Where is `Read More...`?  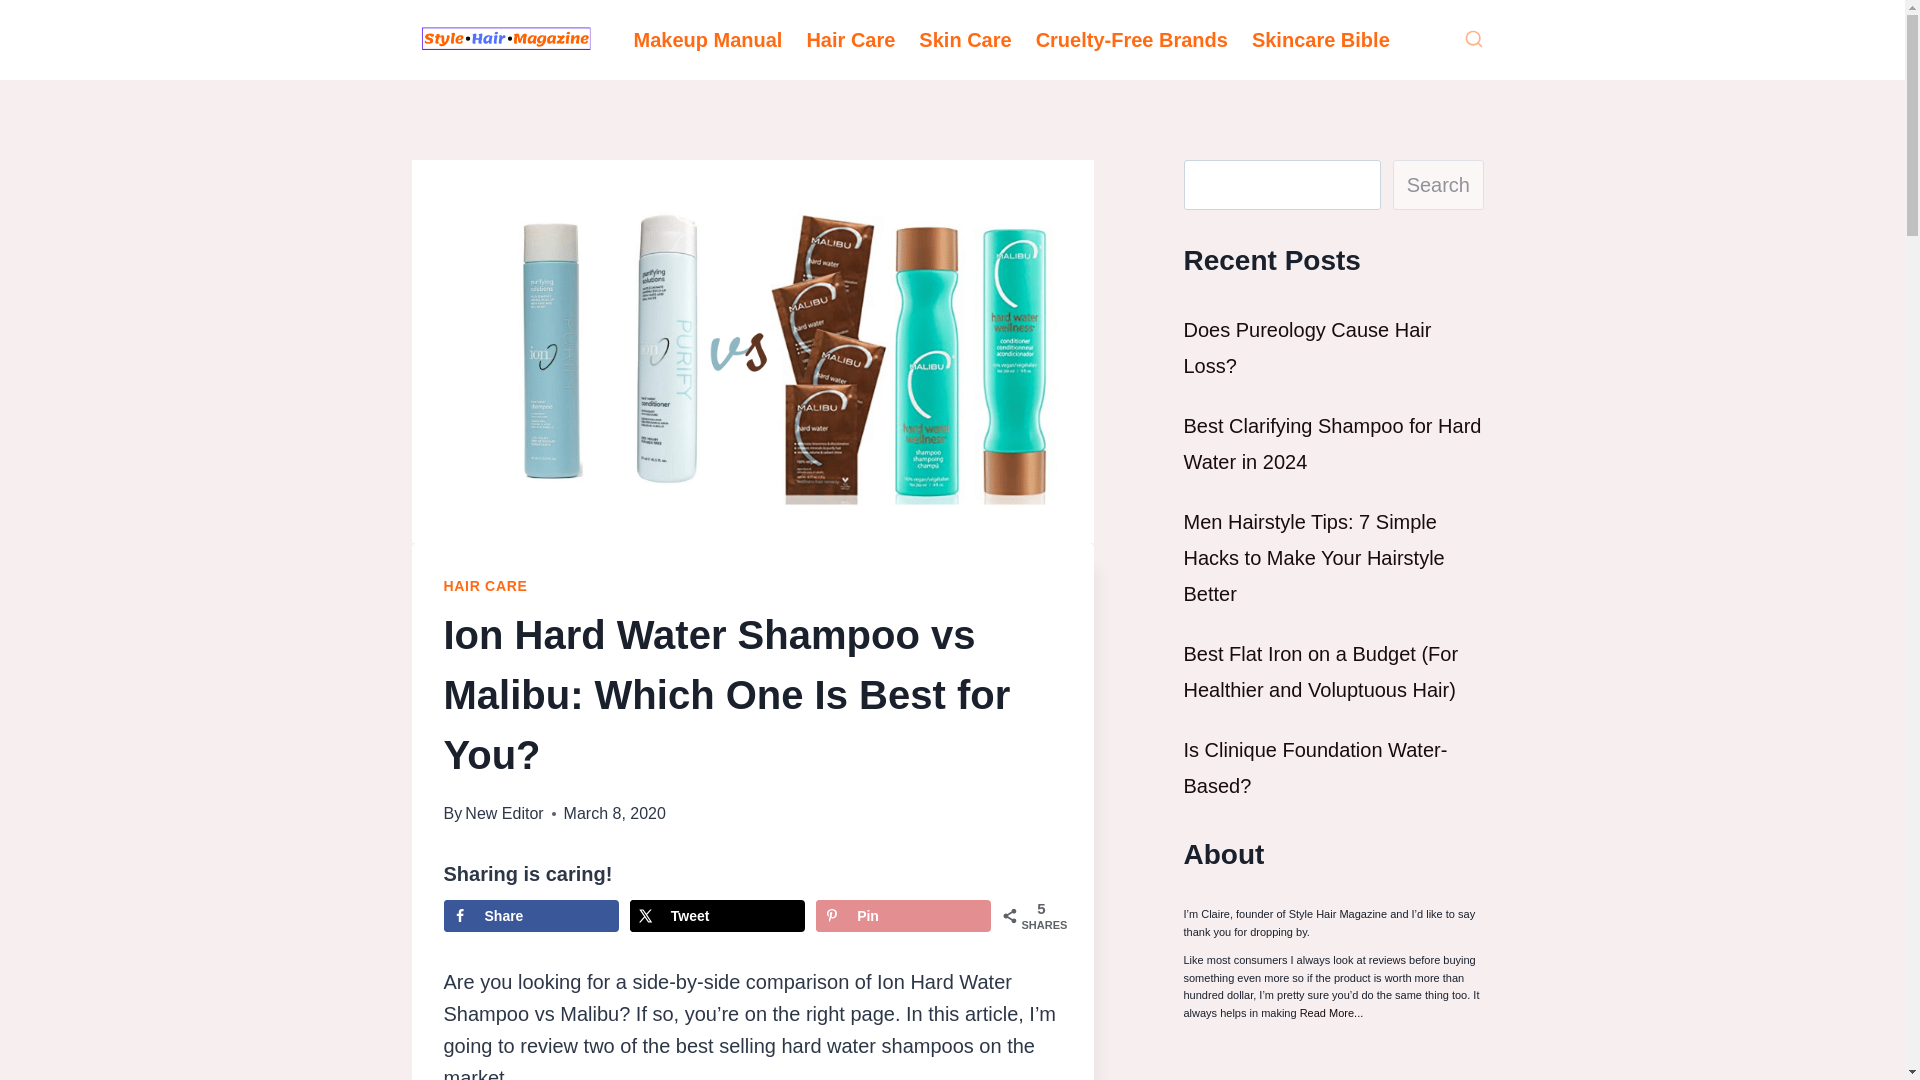
Read More... is located at coordinates (1331, 1012).